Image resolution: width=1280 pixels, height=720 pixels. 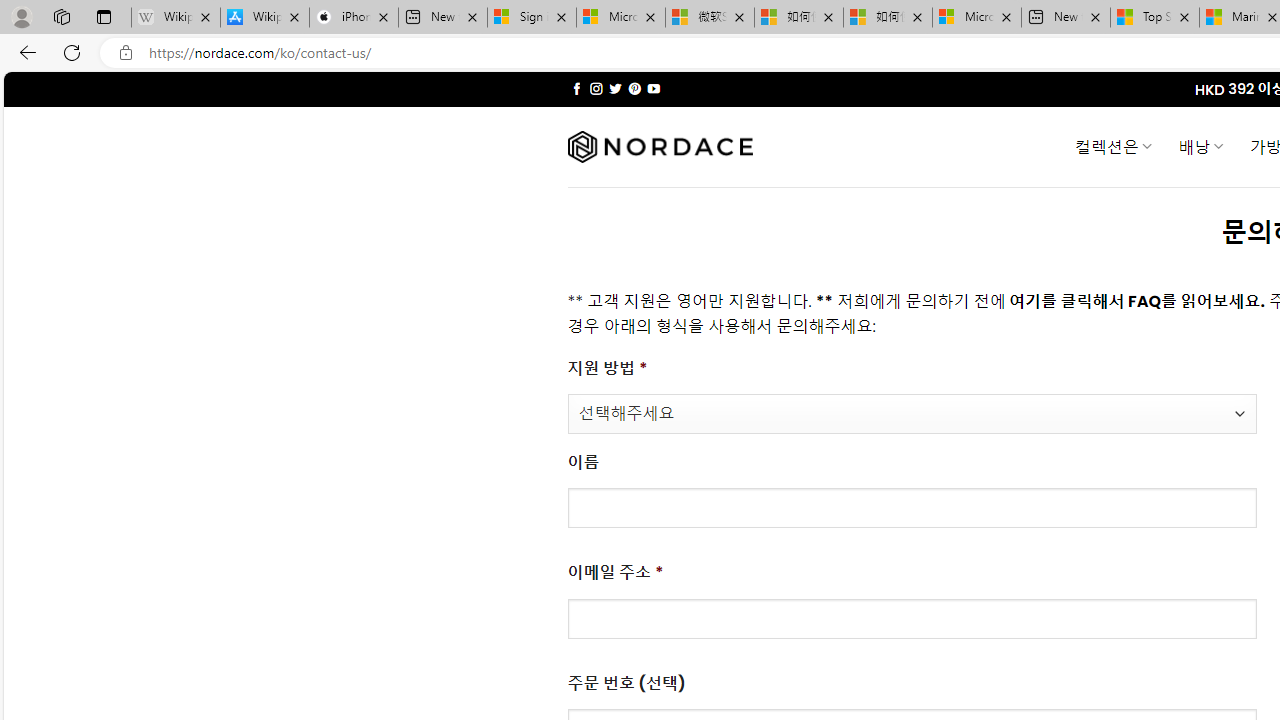 What do you see at coordinates (616, 88) in the screenshot?
I see `Follow on Twitter` at bounding box center [616, 88].